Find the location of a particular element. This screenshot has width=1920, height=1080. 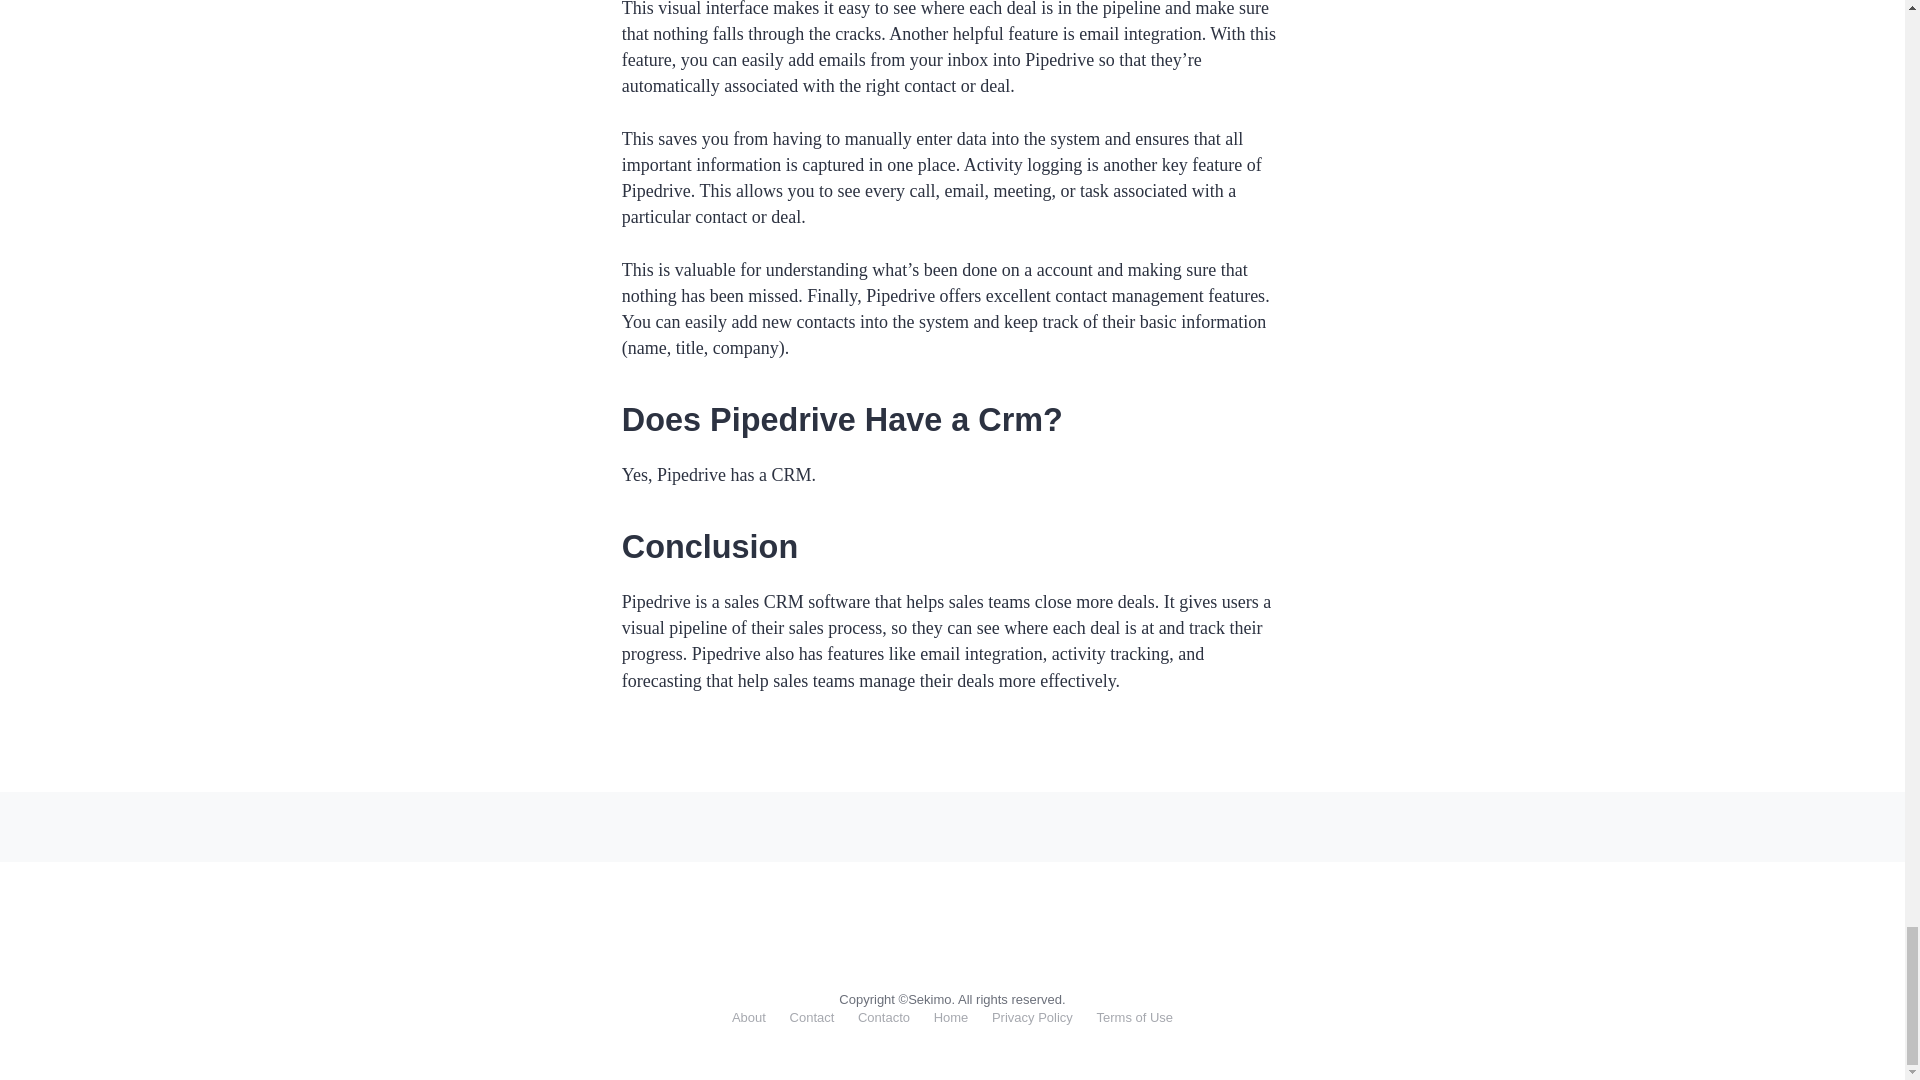

Contact is located at coordinates (812, 1016).